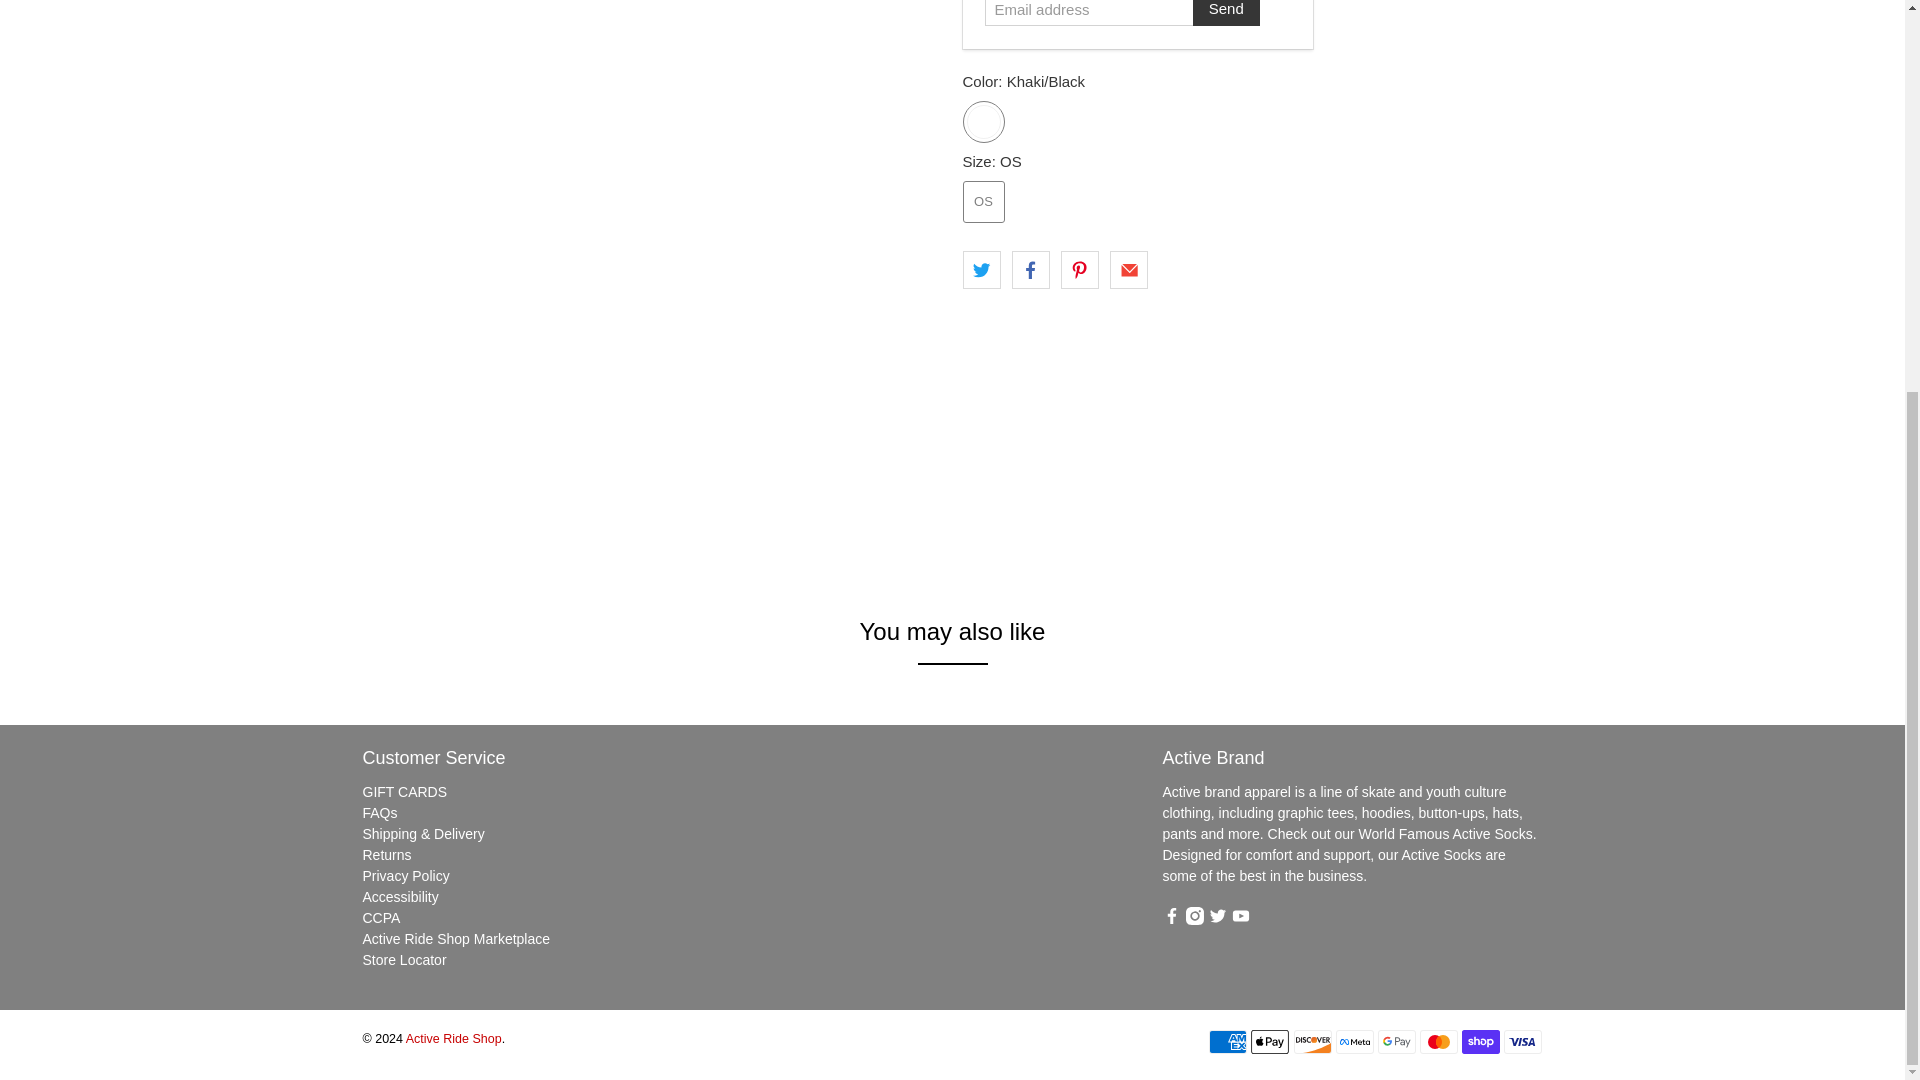 The height and width of the screenshot is (1080, 1920). I want to click on Share this on Pinterest, so click(1080, 270).